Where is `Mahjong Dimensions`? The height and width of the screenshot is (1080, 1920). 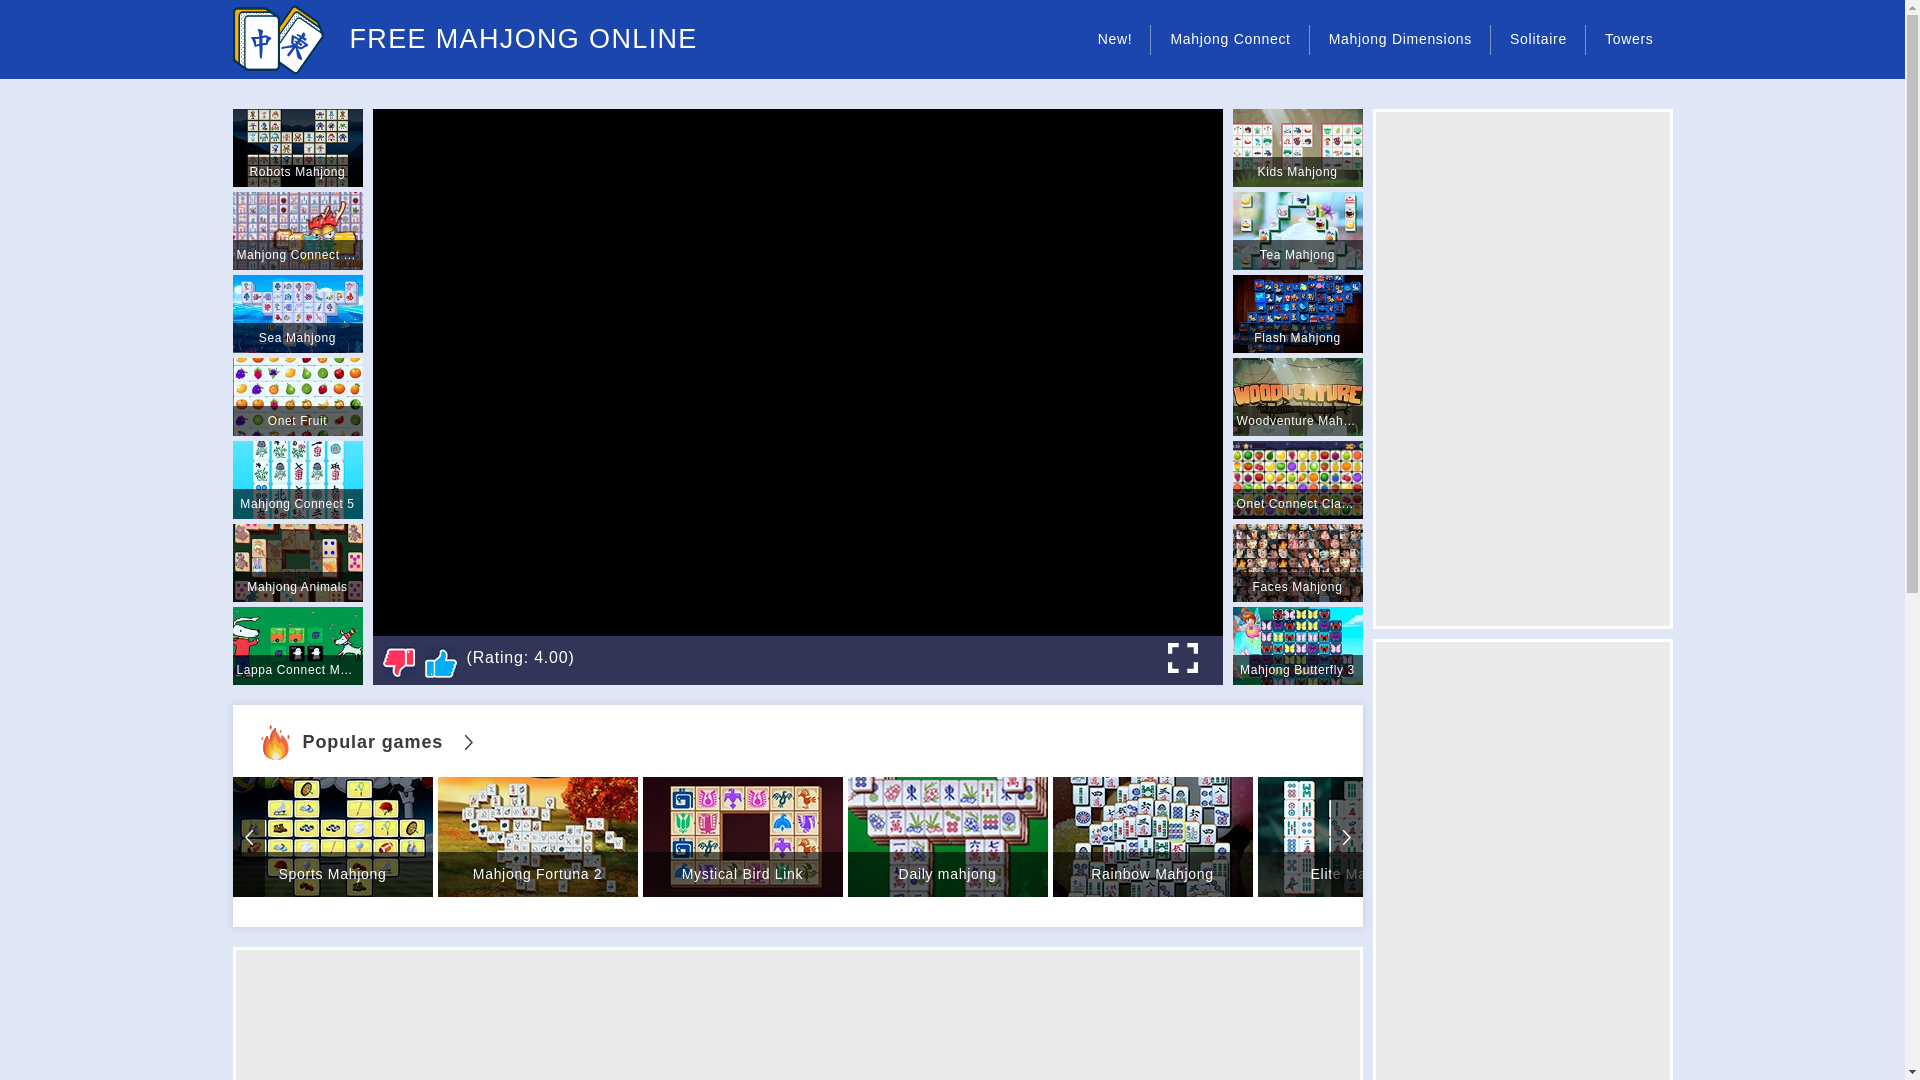 Mahjong Dimensions is located at coordinates (1400, 39).